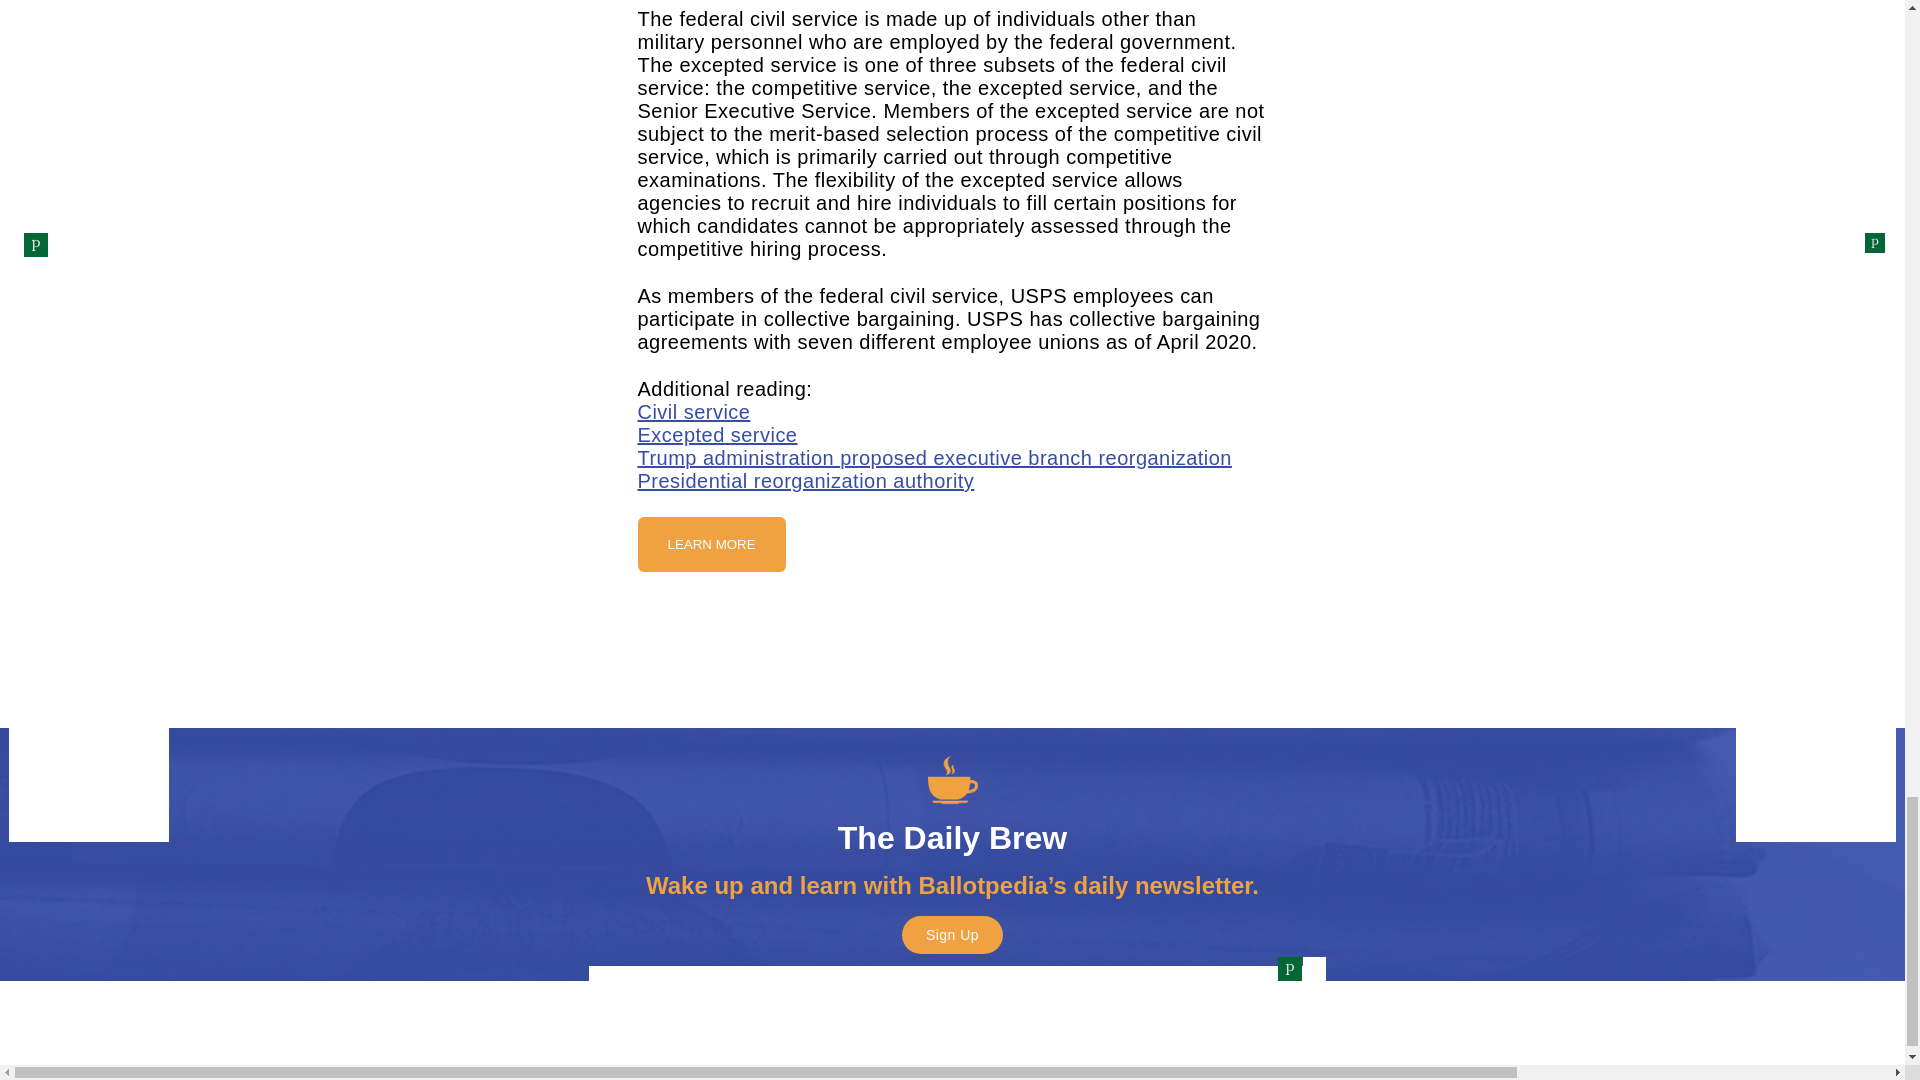 Image resolution: width=1920 pixels, height=1080 pixels. I want to click on Excepted service, so click(718, 435).